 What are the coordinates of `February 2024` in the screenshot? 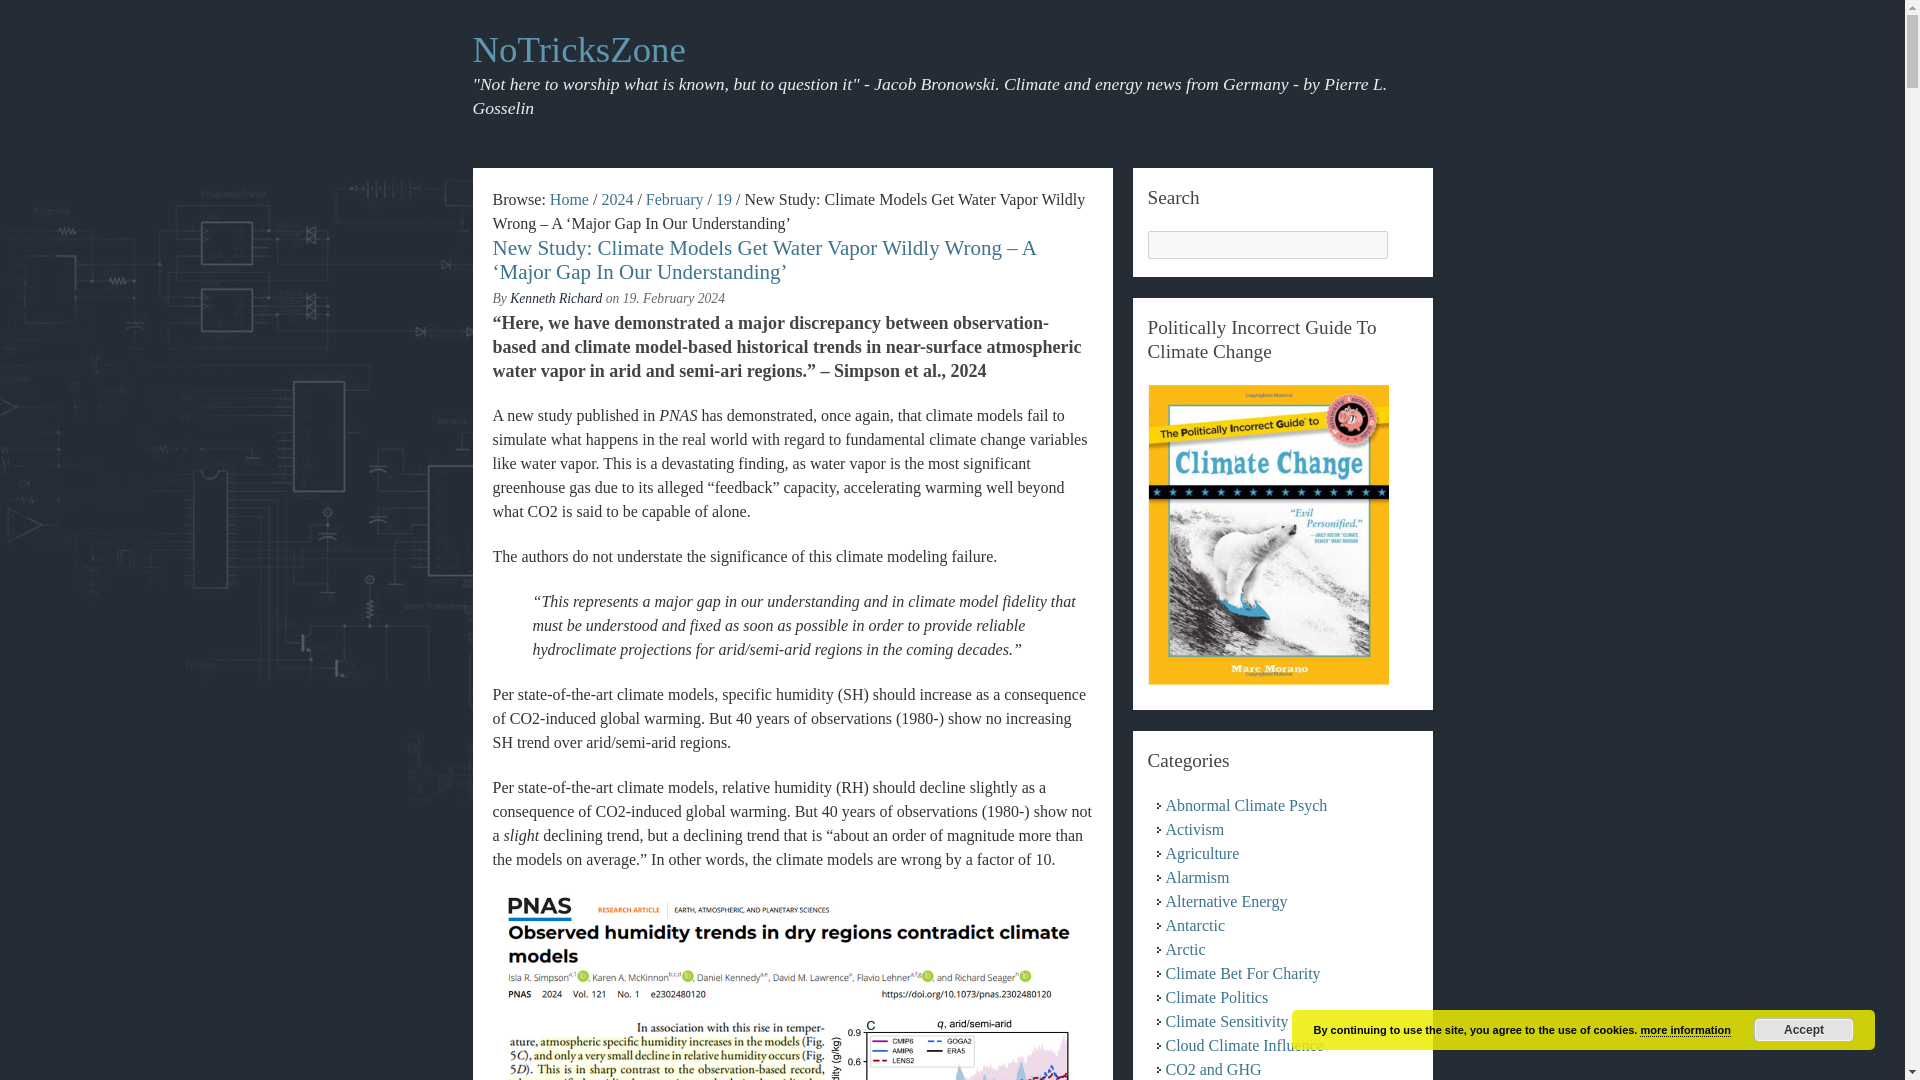 It's located at (674, 200).